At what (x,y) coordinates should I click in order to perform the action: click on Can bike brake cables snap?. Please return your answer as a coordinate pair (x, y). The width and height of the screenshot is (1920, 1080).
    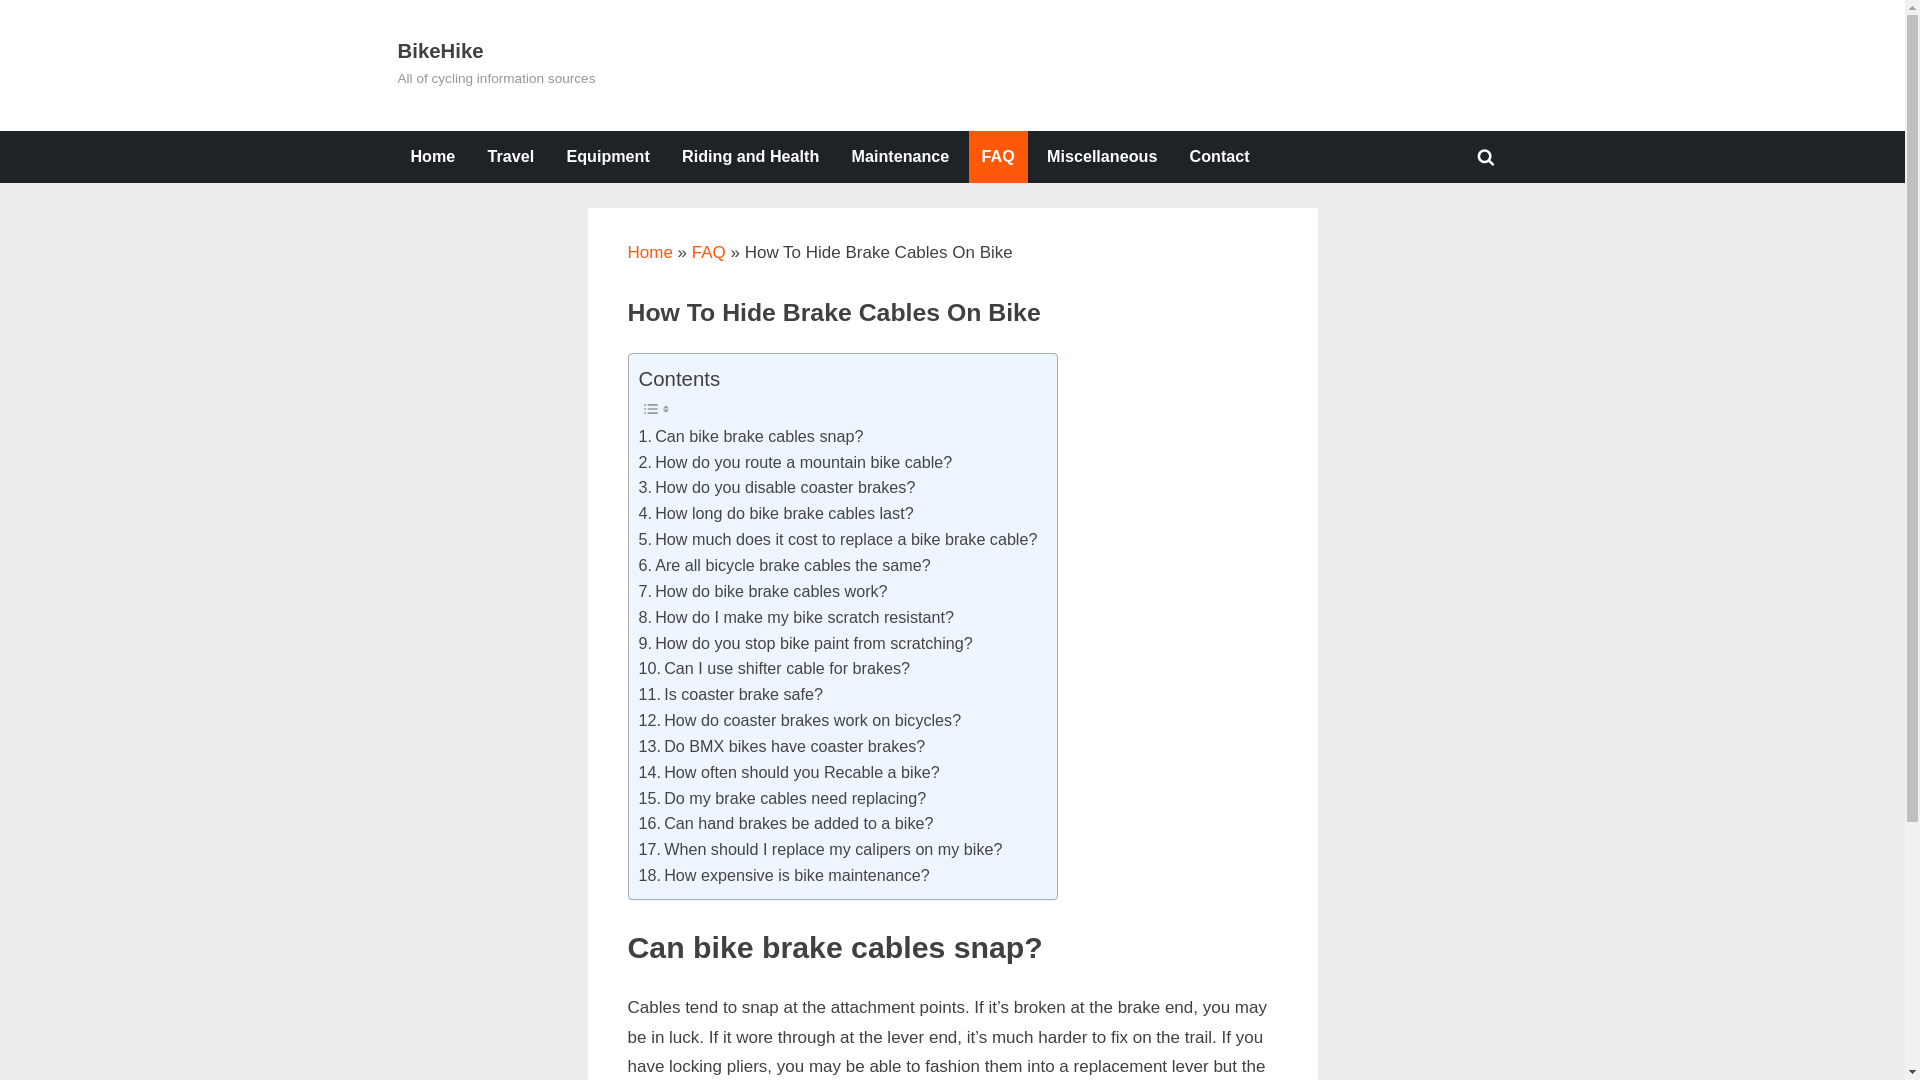
    Looking at the image, I should click on (750, 437).